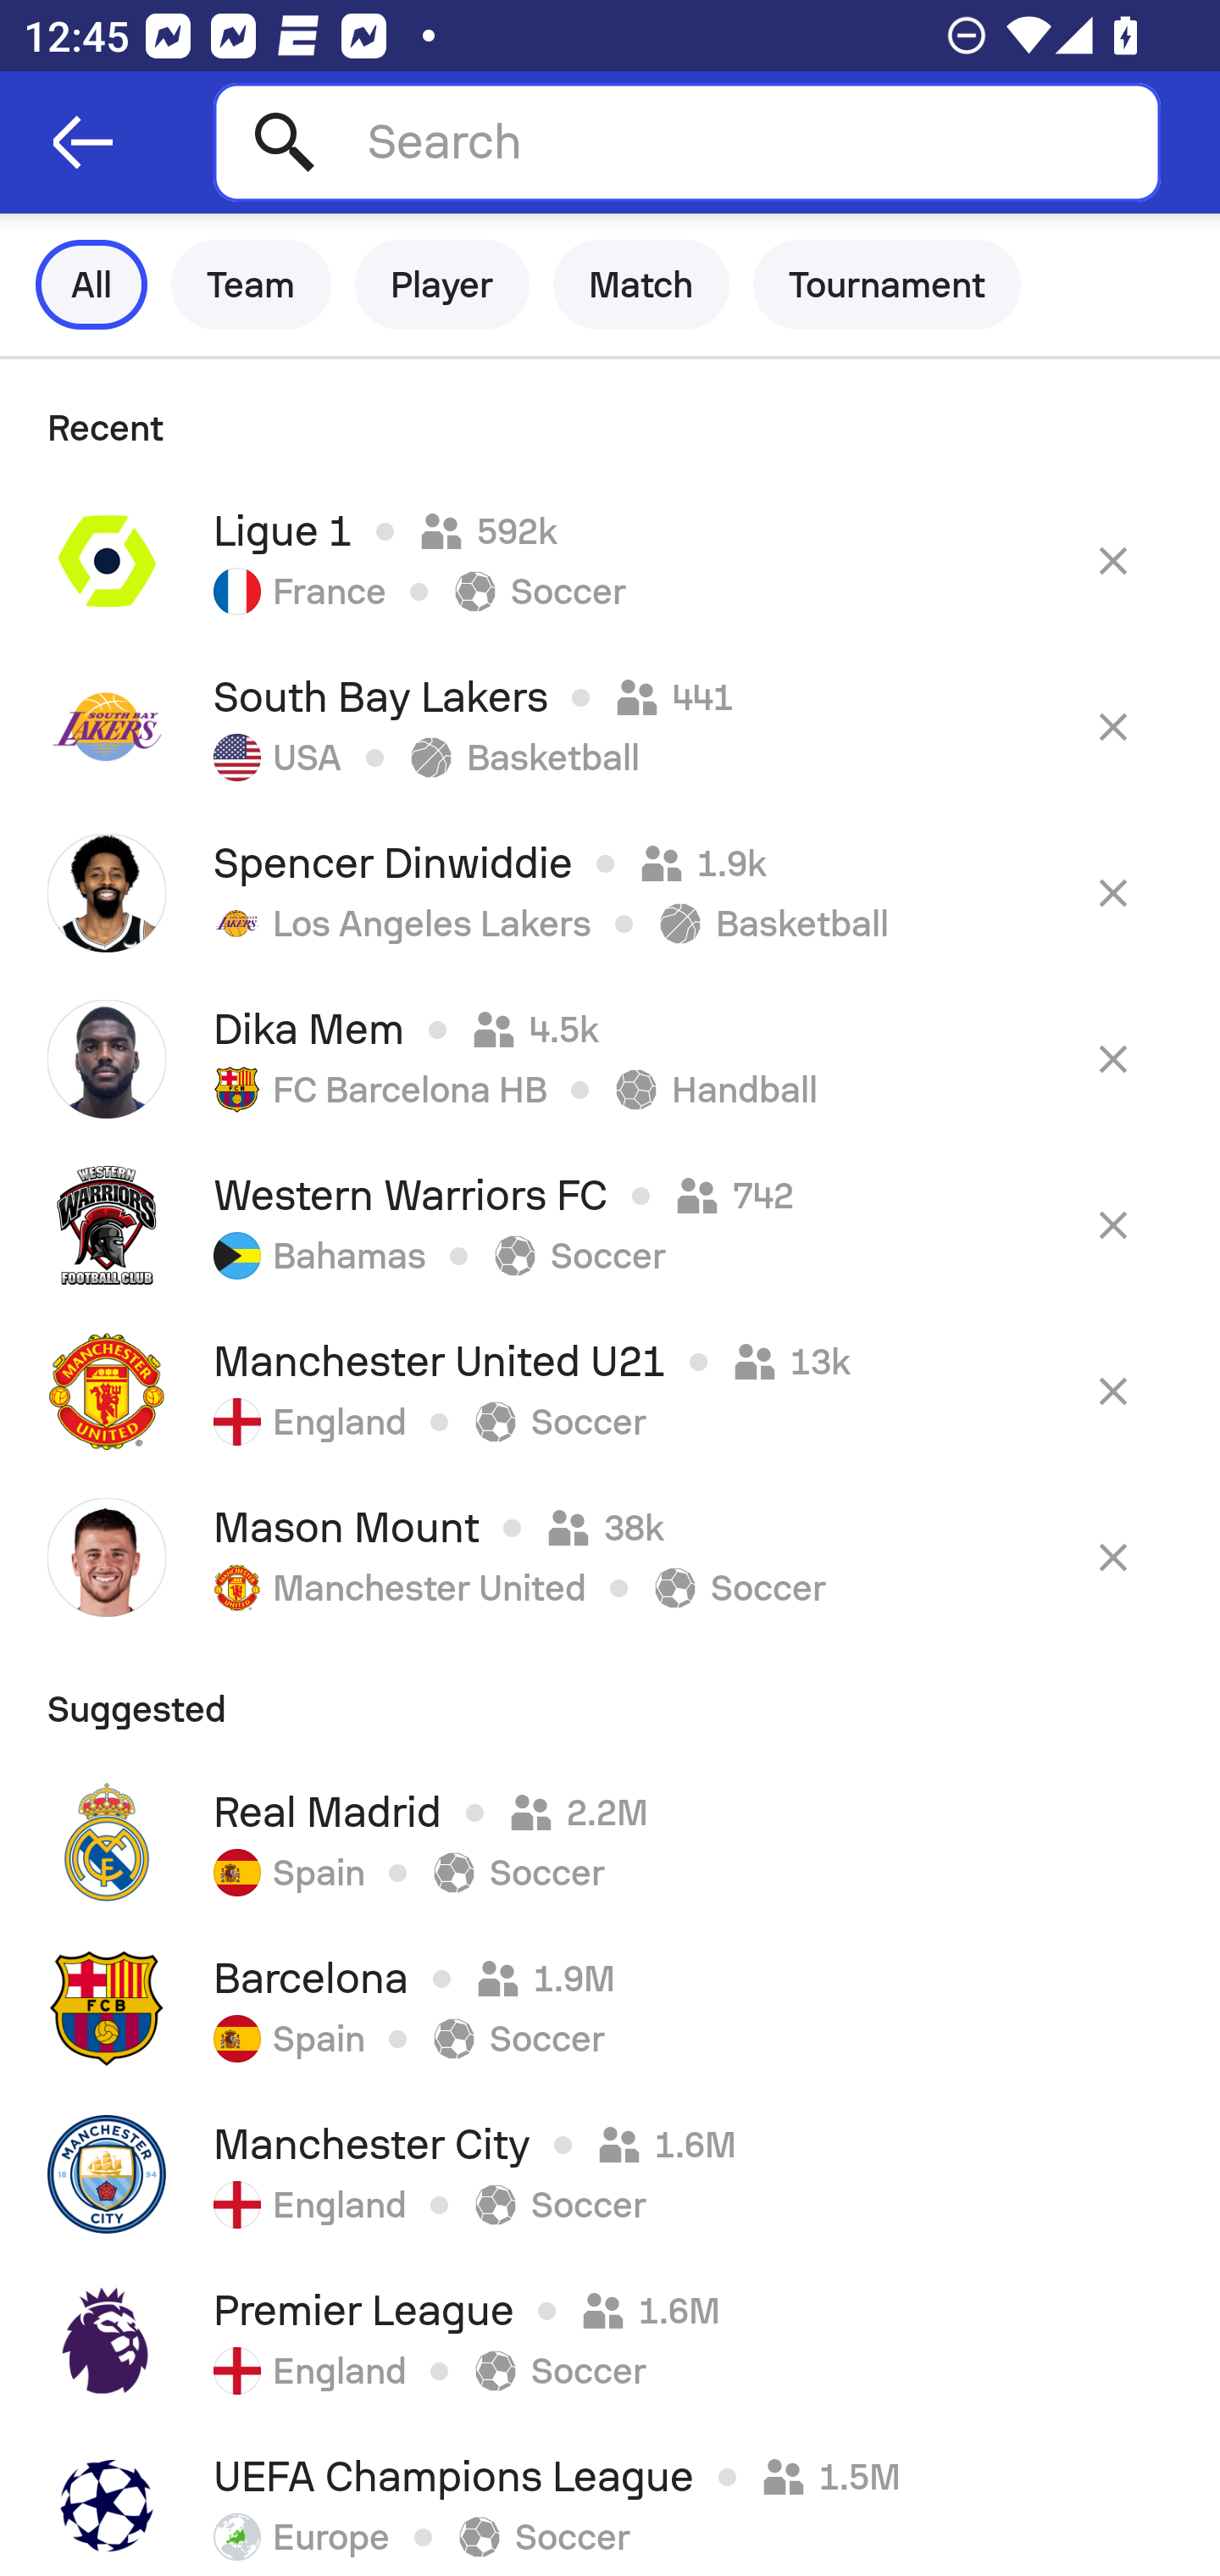 The height and width of the screenshot is (2576, 1220). Describe the element at coordinates (686, 142) in the screenshot. I see `Search` at that location.